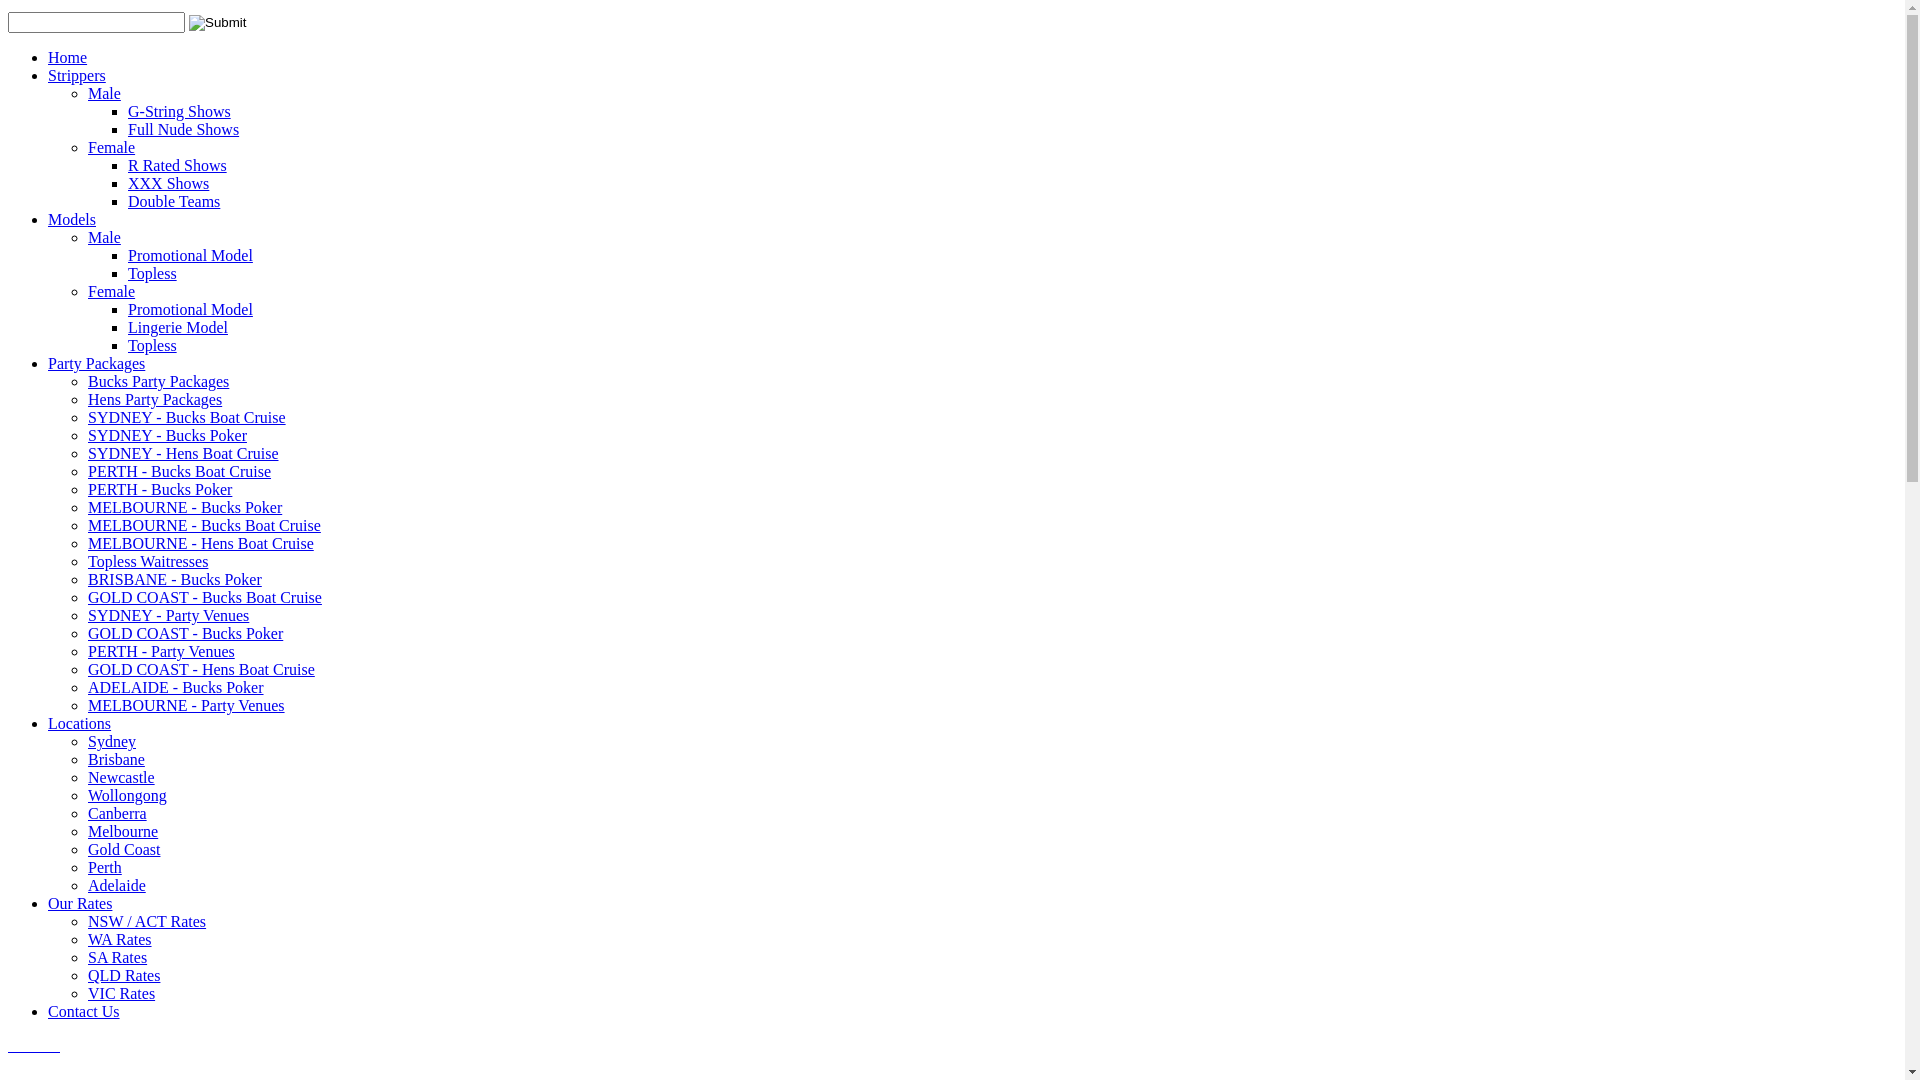 The height and width of the screenshot is (1080, 1920). Describe the element at coordinates (80, 724) in the screenshot. I see `Locations` at that location.